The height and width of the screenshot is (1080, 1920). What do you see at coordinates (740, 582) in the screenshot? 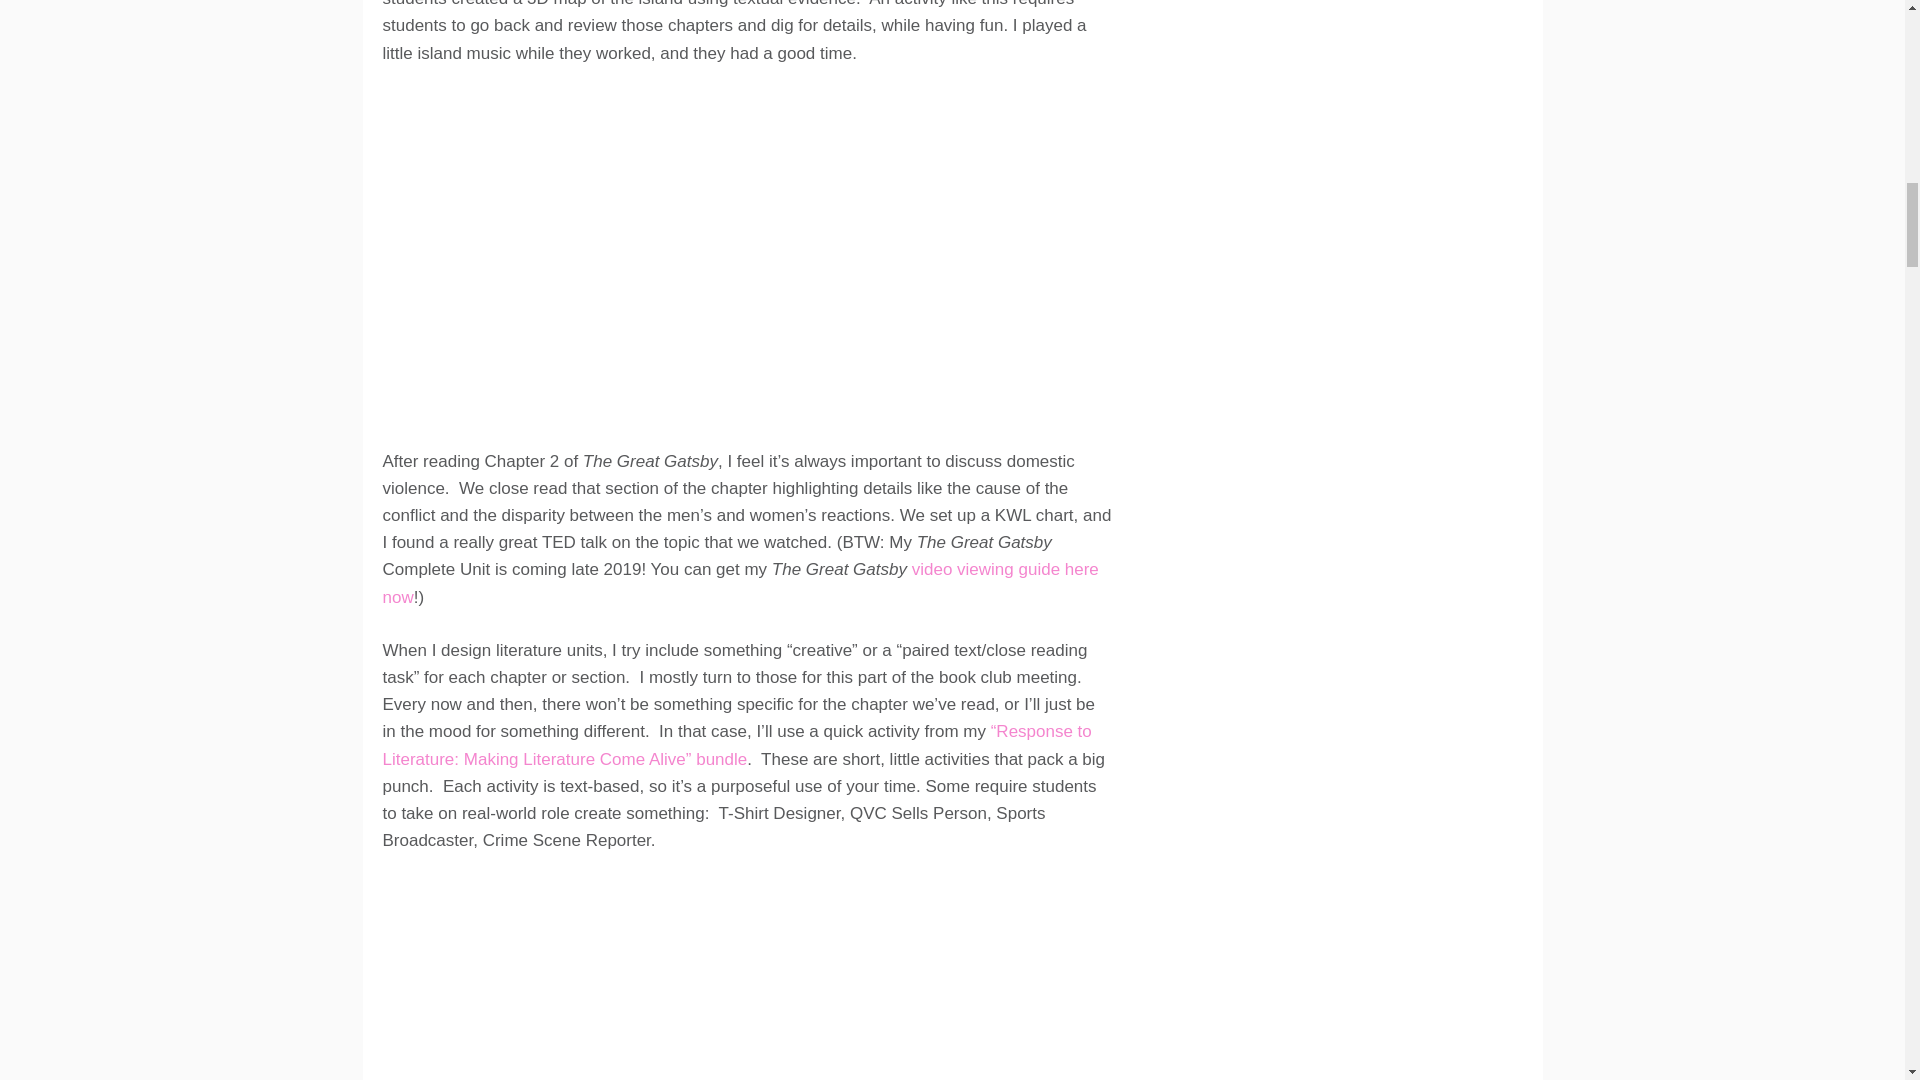
I see `video viewing guide here now` at bounding box center [740, 582].